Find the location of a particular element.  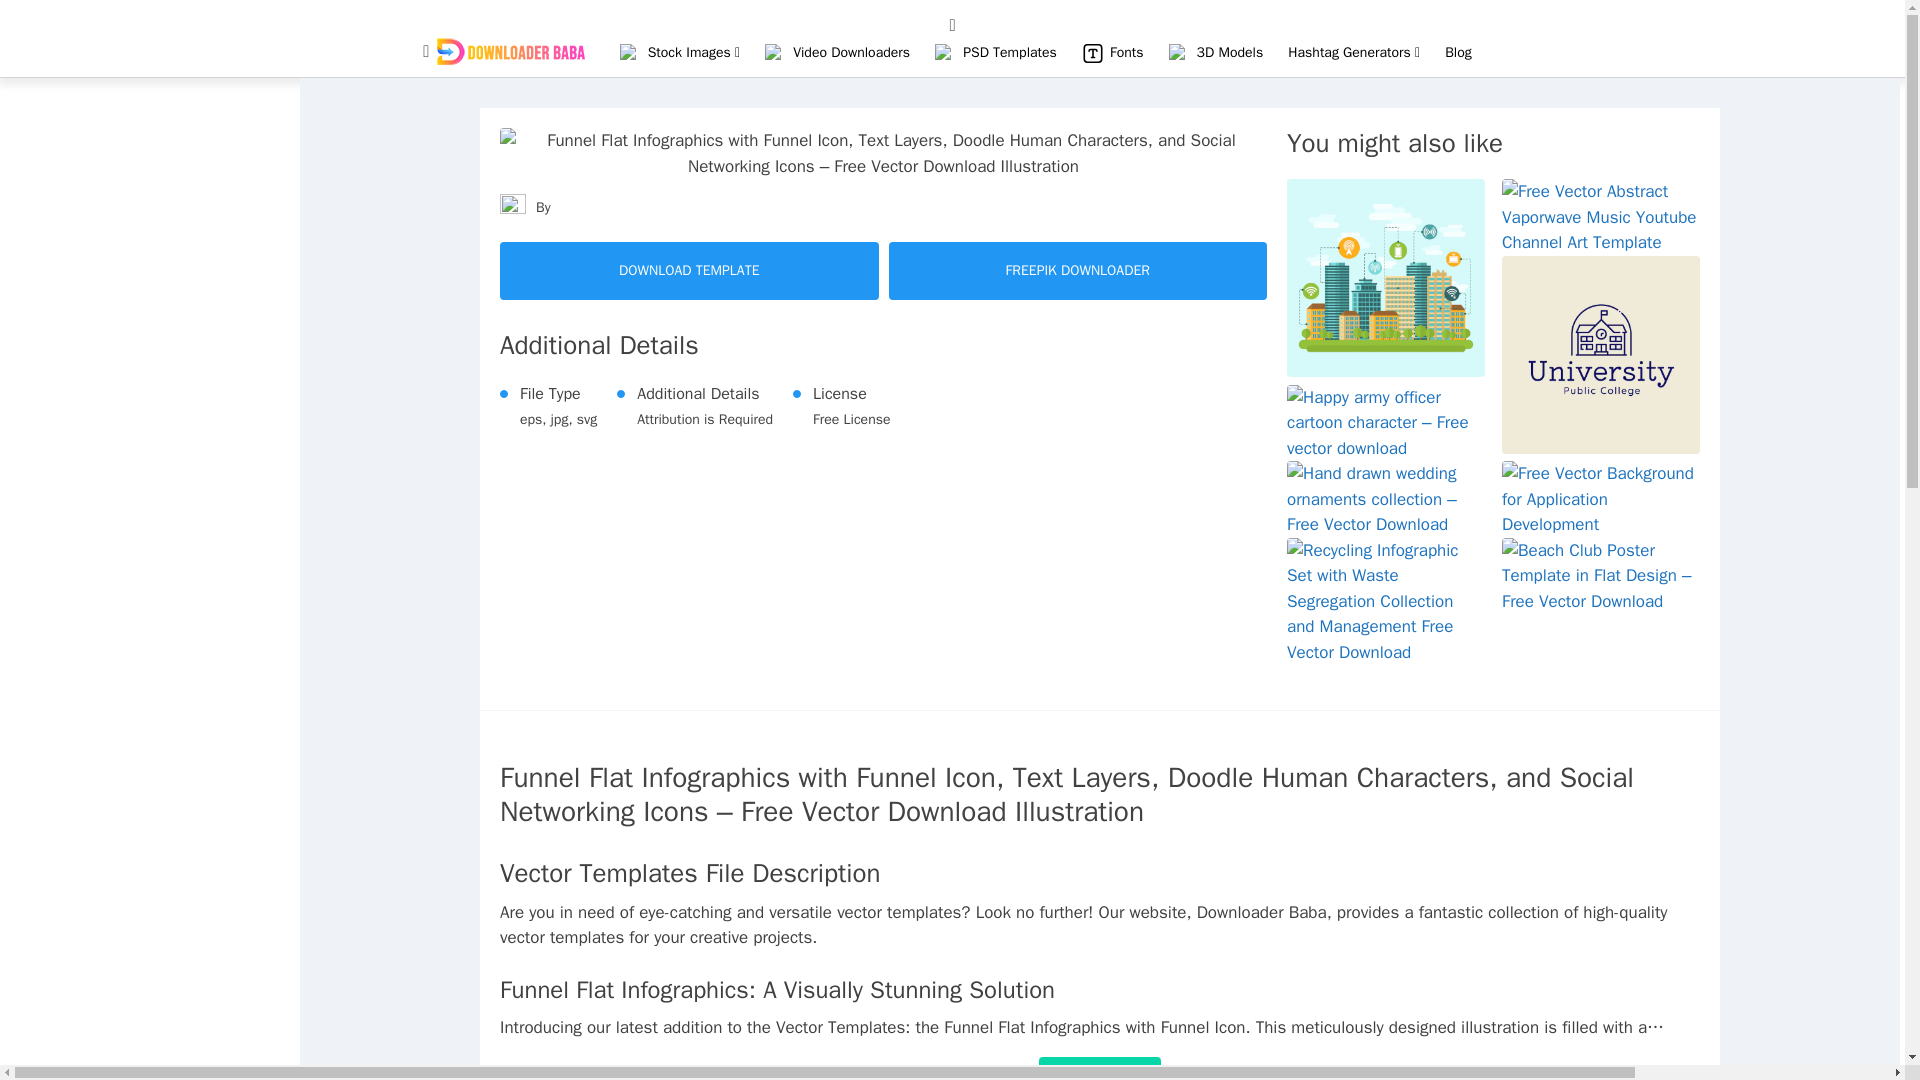

Video Downloaders is located at coordinates (851, 52).